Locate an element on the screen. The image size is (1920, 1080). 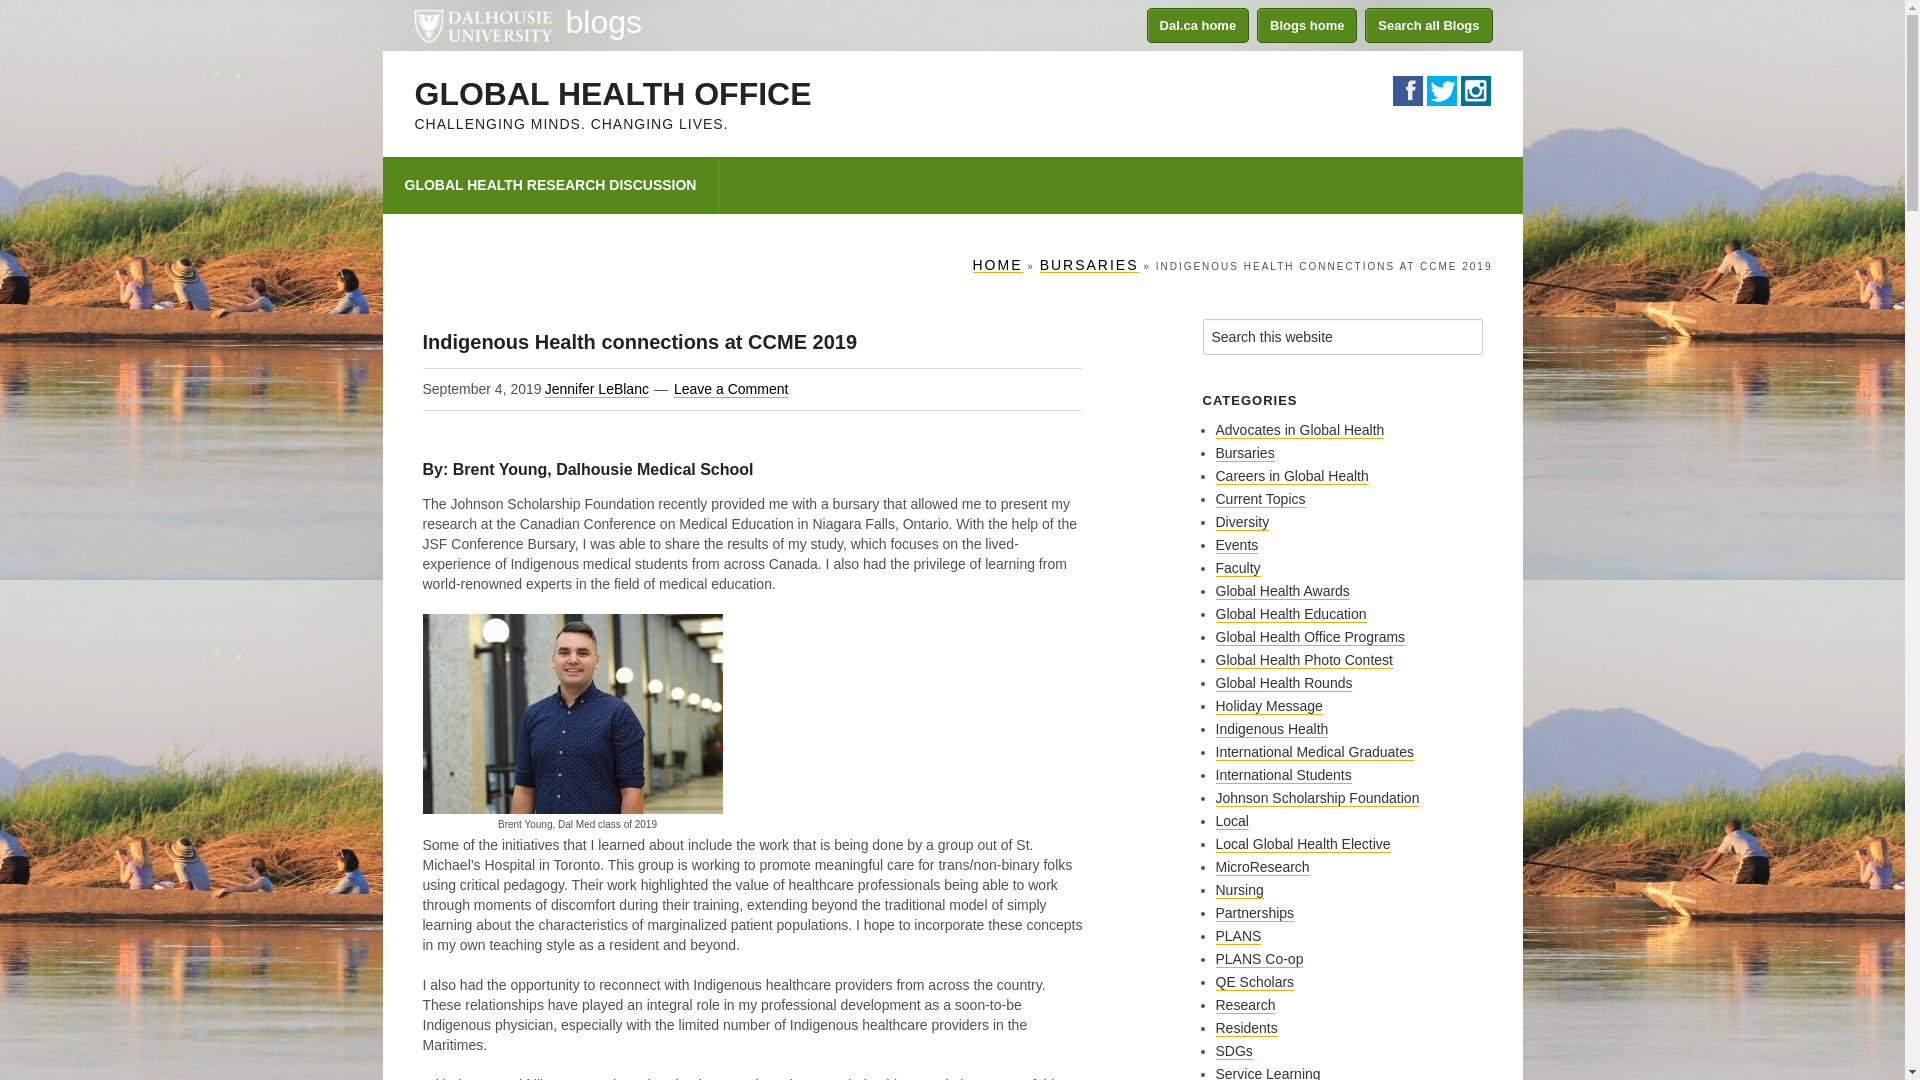
BURSARIES is located at coordinates (1089, 267).